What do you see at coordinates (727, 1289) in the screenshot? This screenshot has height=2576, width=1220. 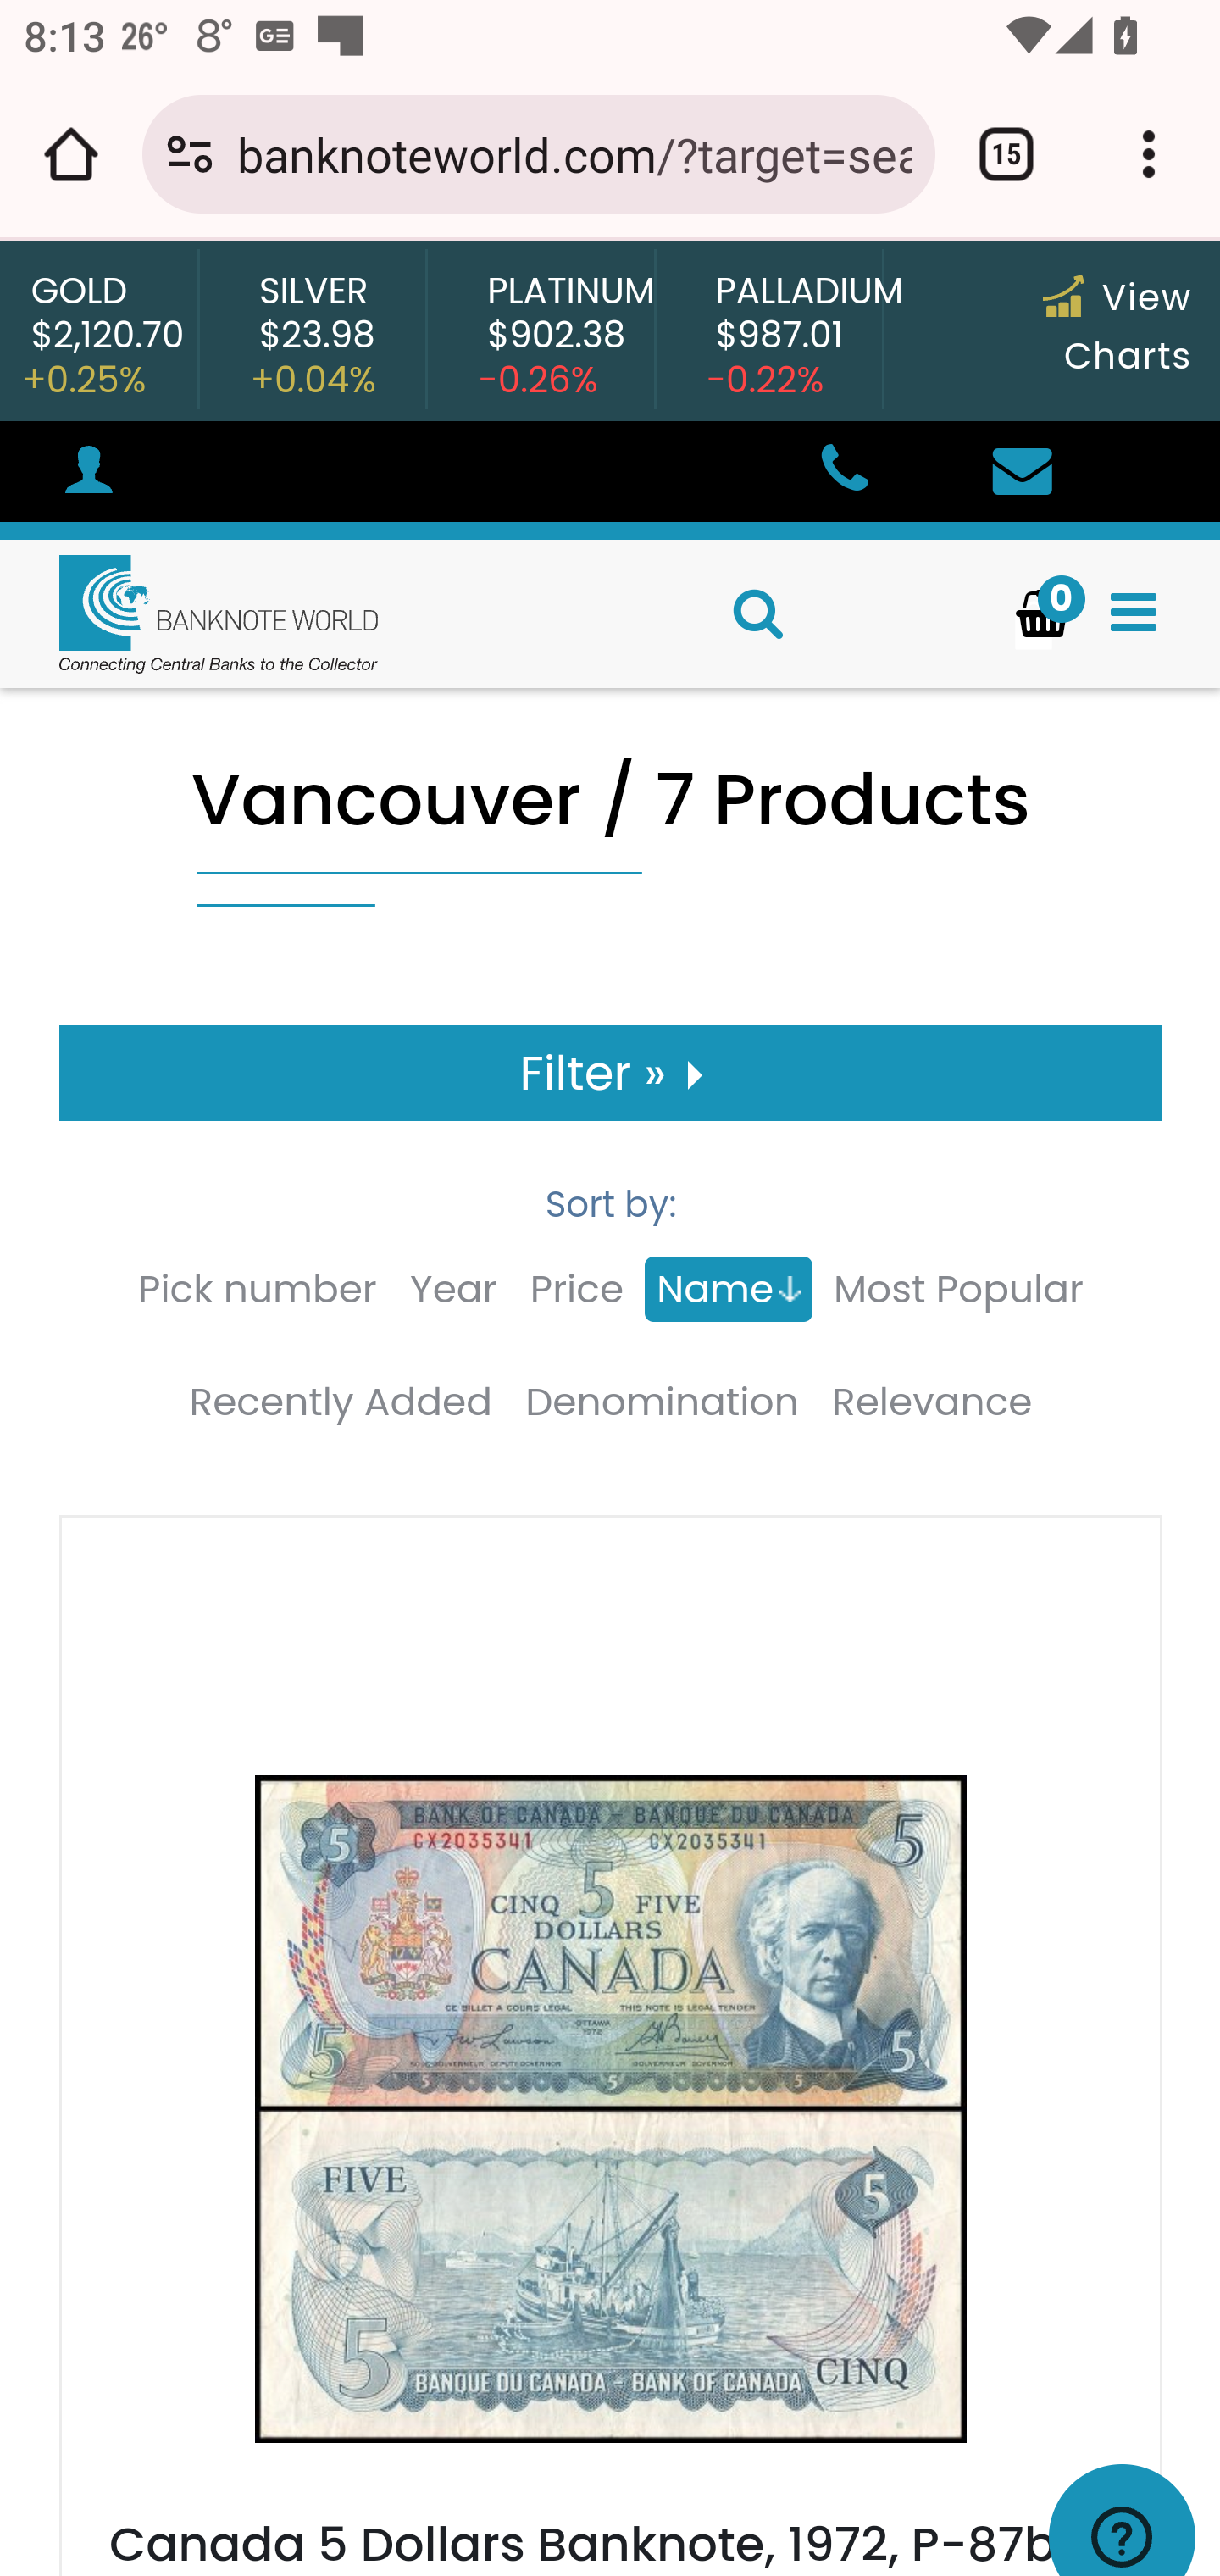 I see `Name` at bounding box center [727, 1289].